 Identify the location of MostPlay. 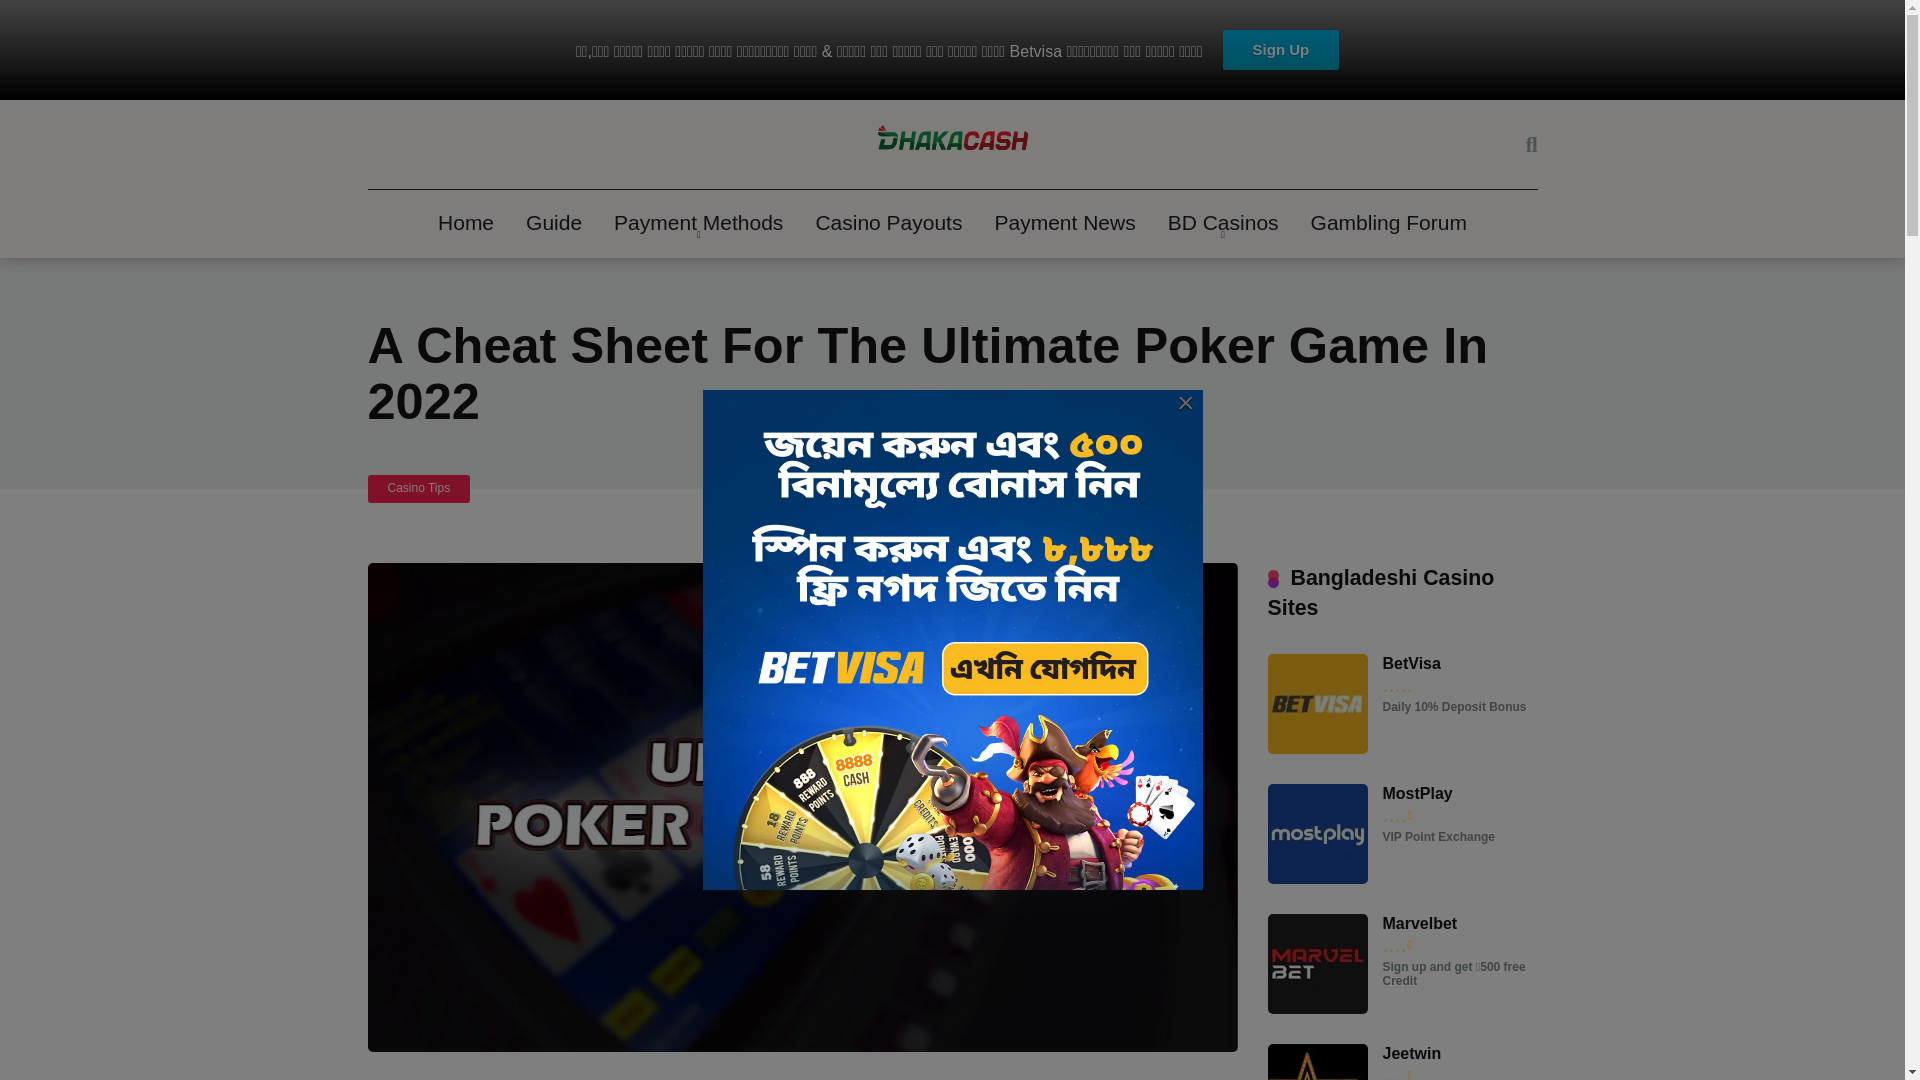
(1416, 794).